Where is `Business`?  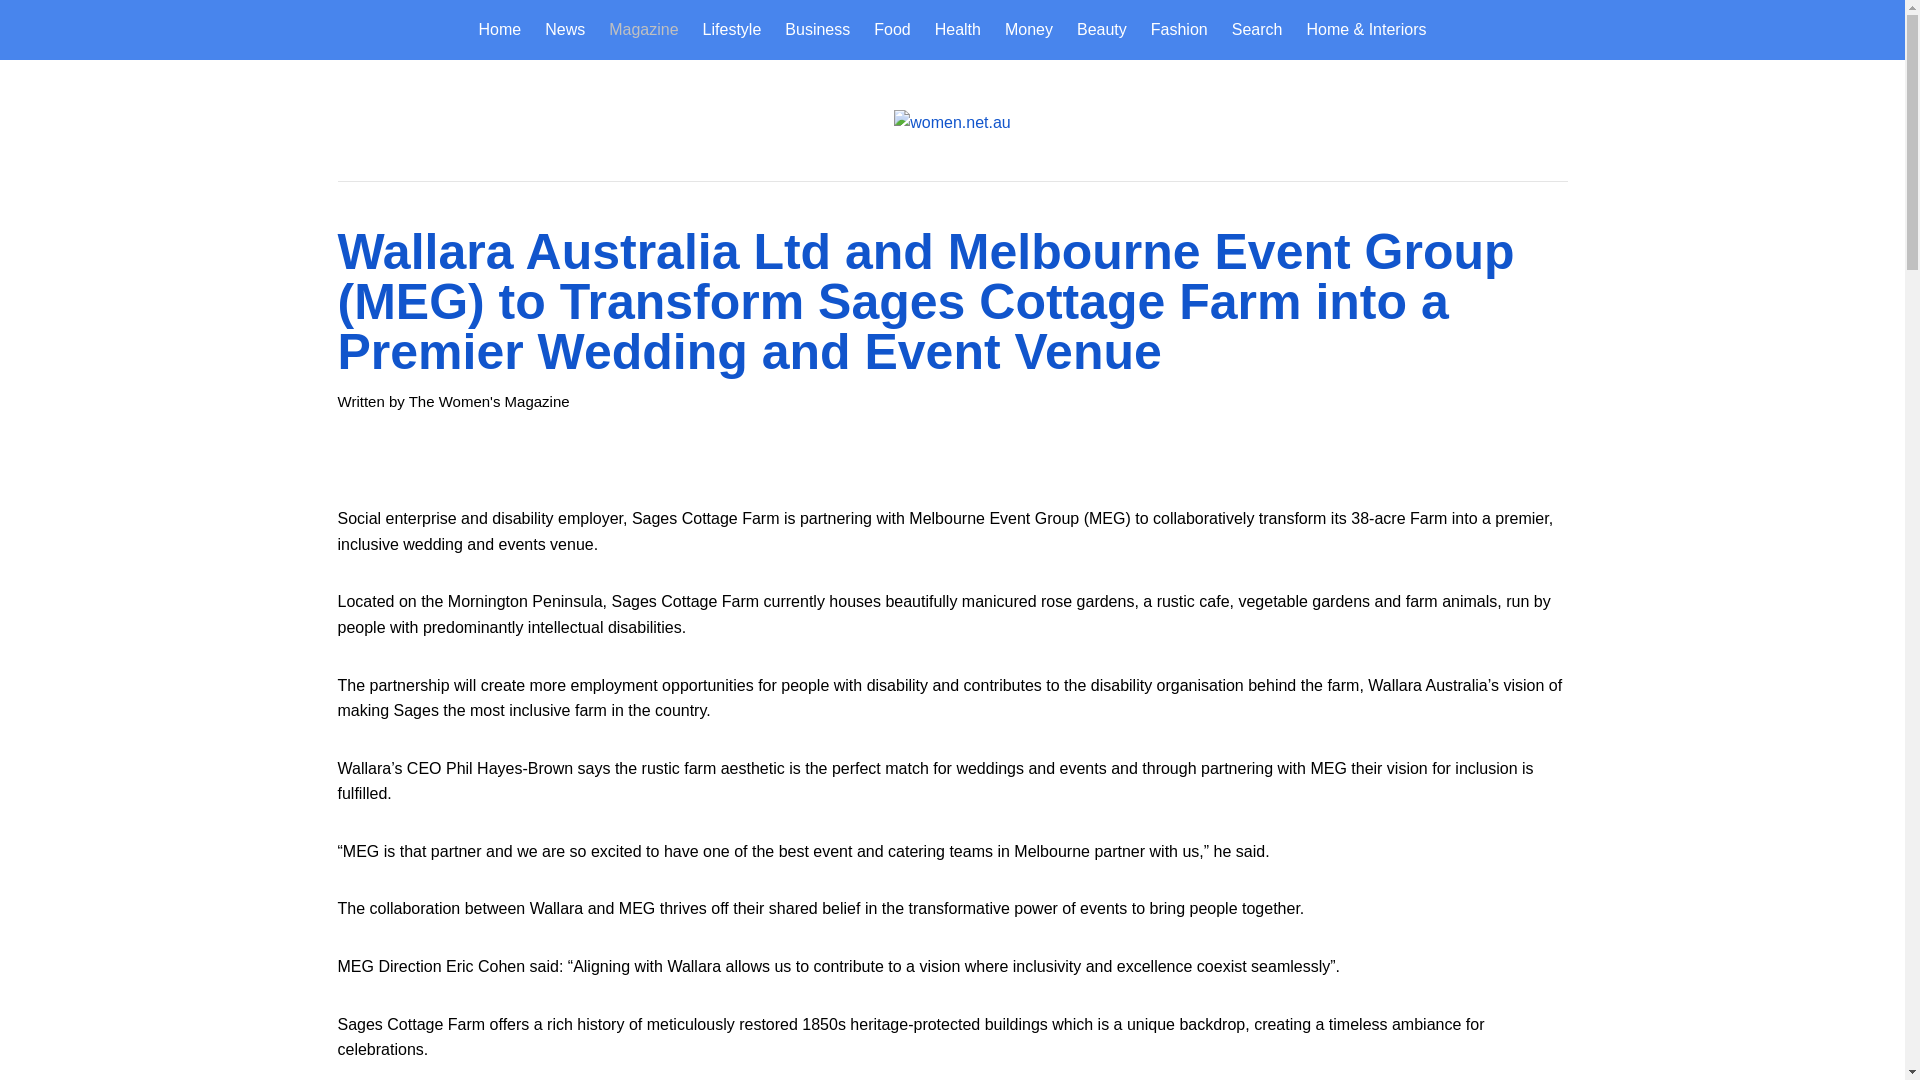
Business is located at coordinates (818, 30).